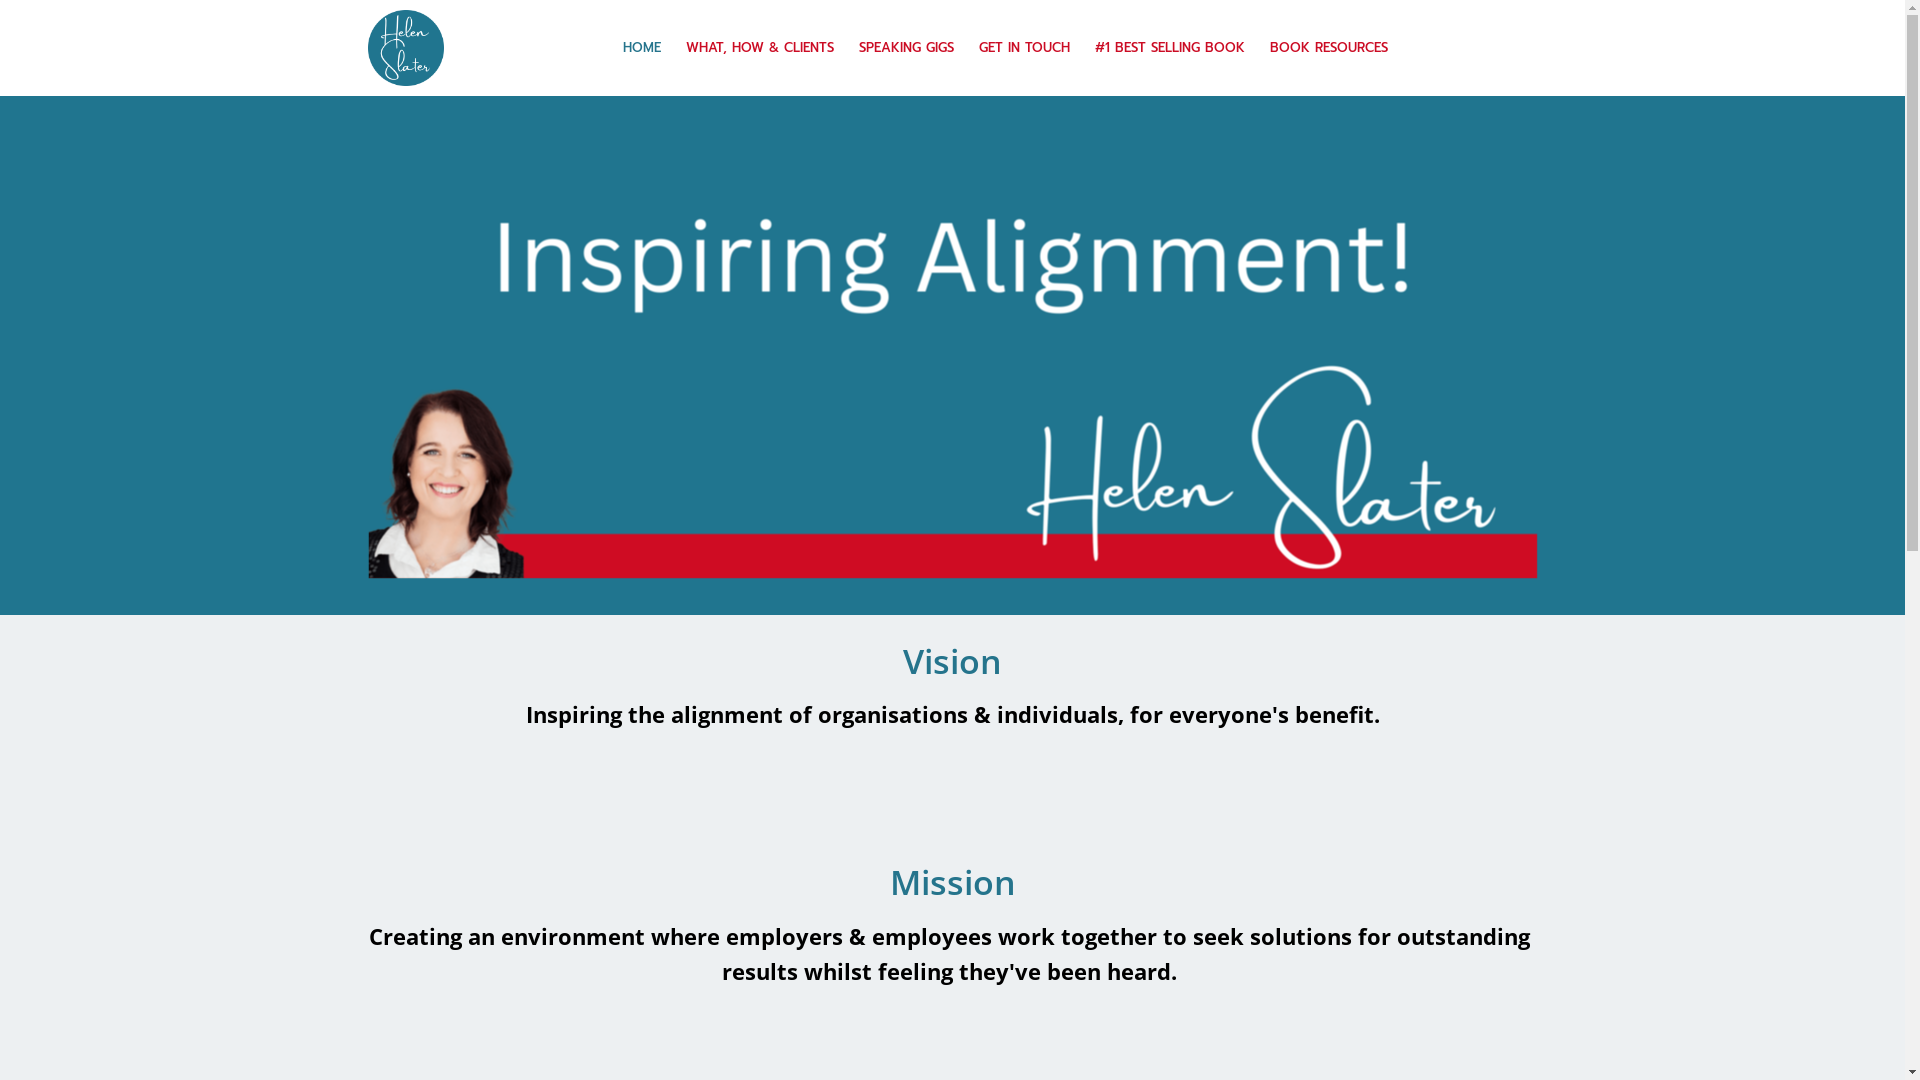 Image resolution: width=1920 pixels, height=1080 pixels. Describe the element at coordinates (1328, 48) in the screenshot. I see `BOOK RESOURCES` at that location.